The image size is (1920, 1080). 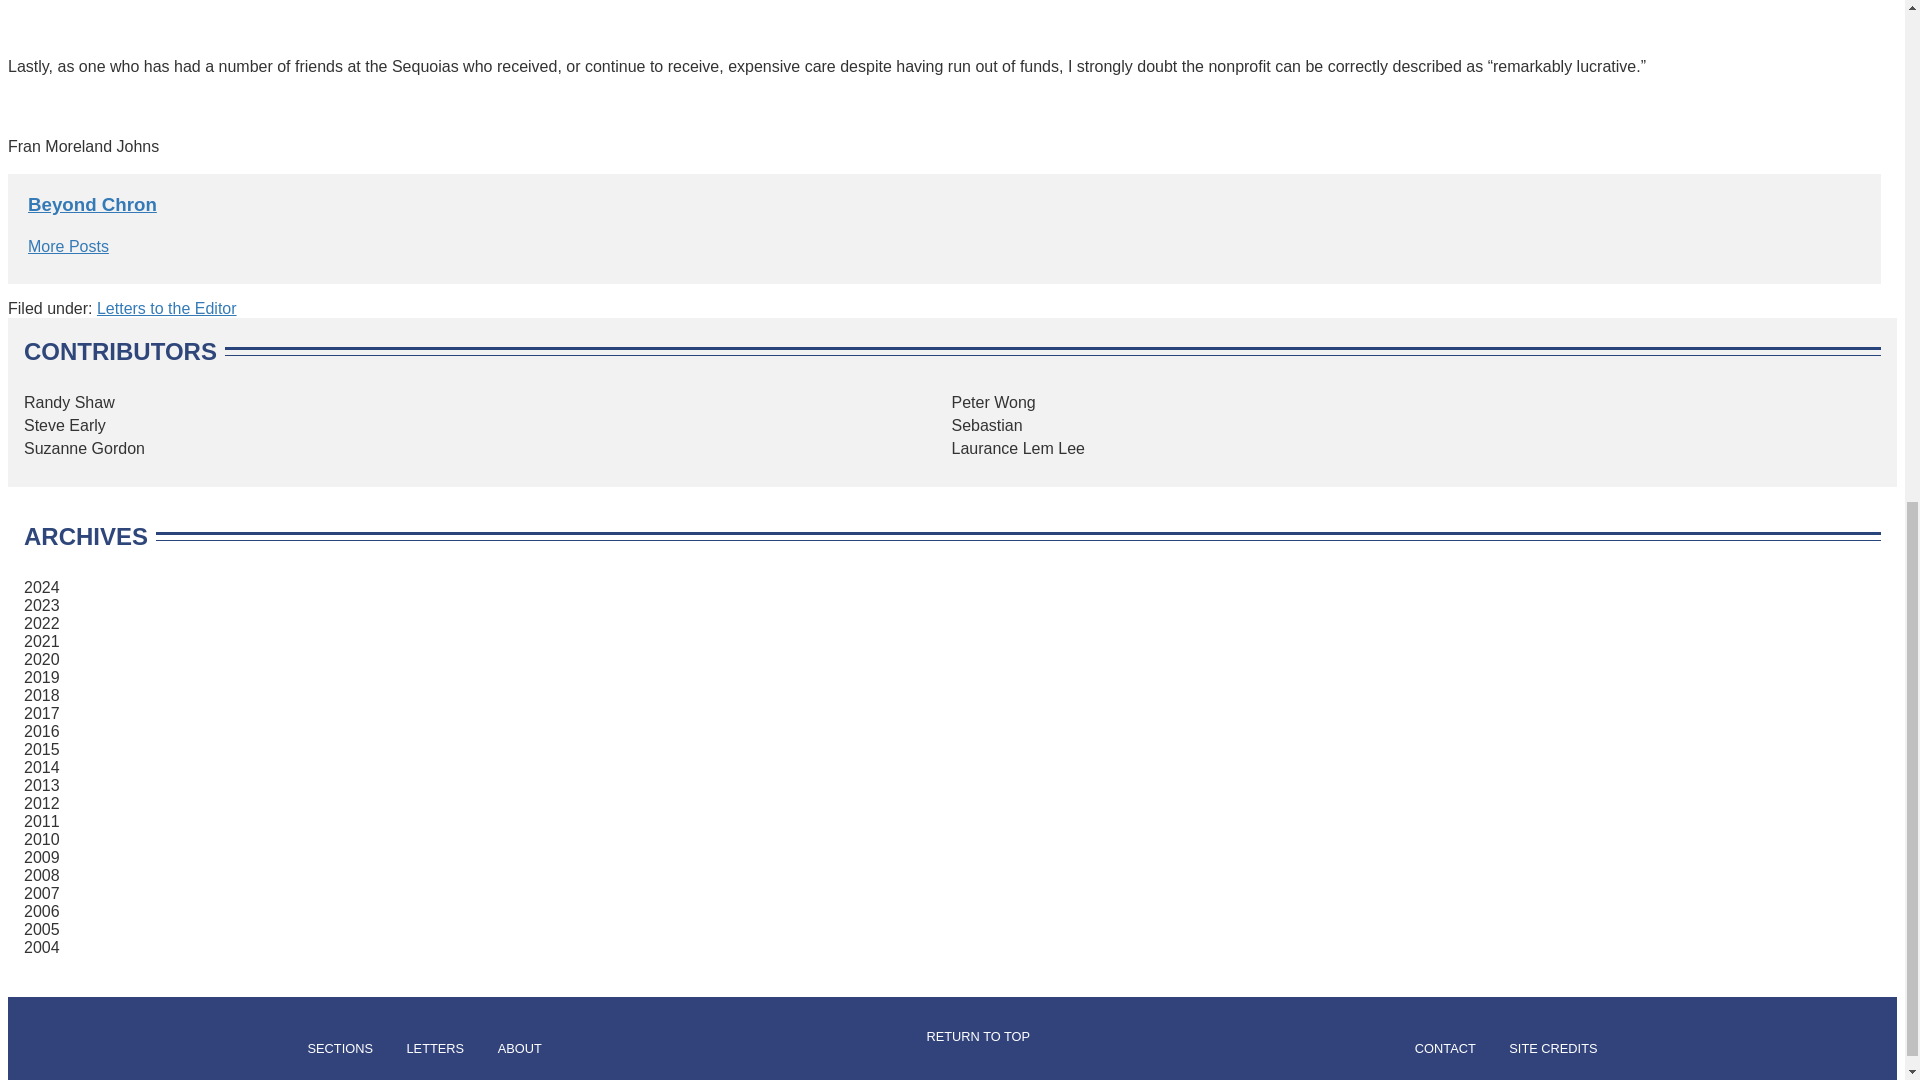 I want to click on View Steve Early archive, so click(x=64, y=425).